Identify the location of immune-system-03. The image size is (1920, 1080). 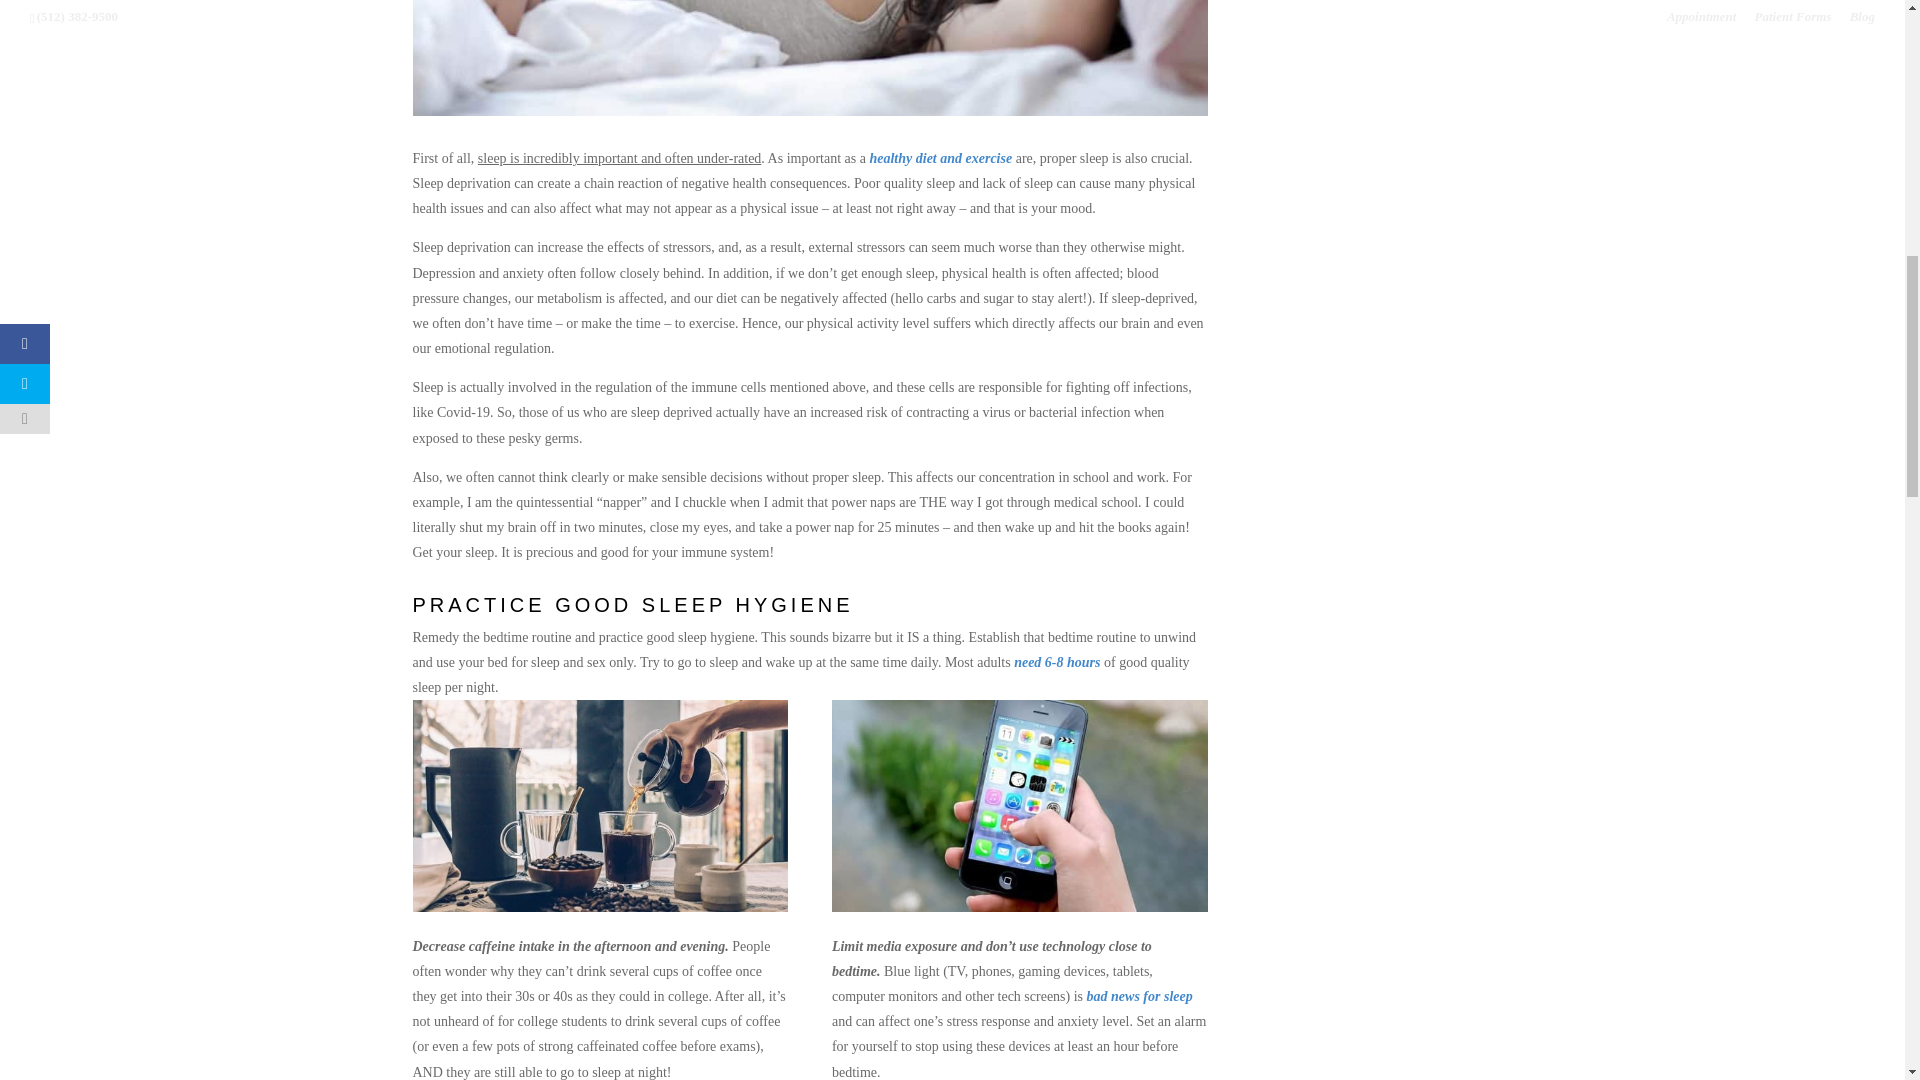
(1019, 805).